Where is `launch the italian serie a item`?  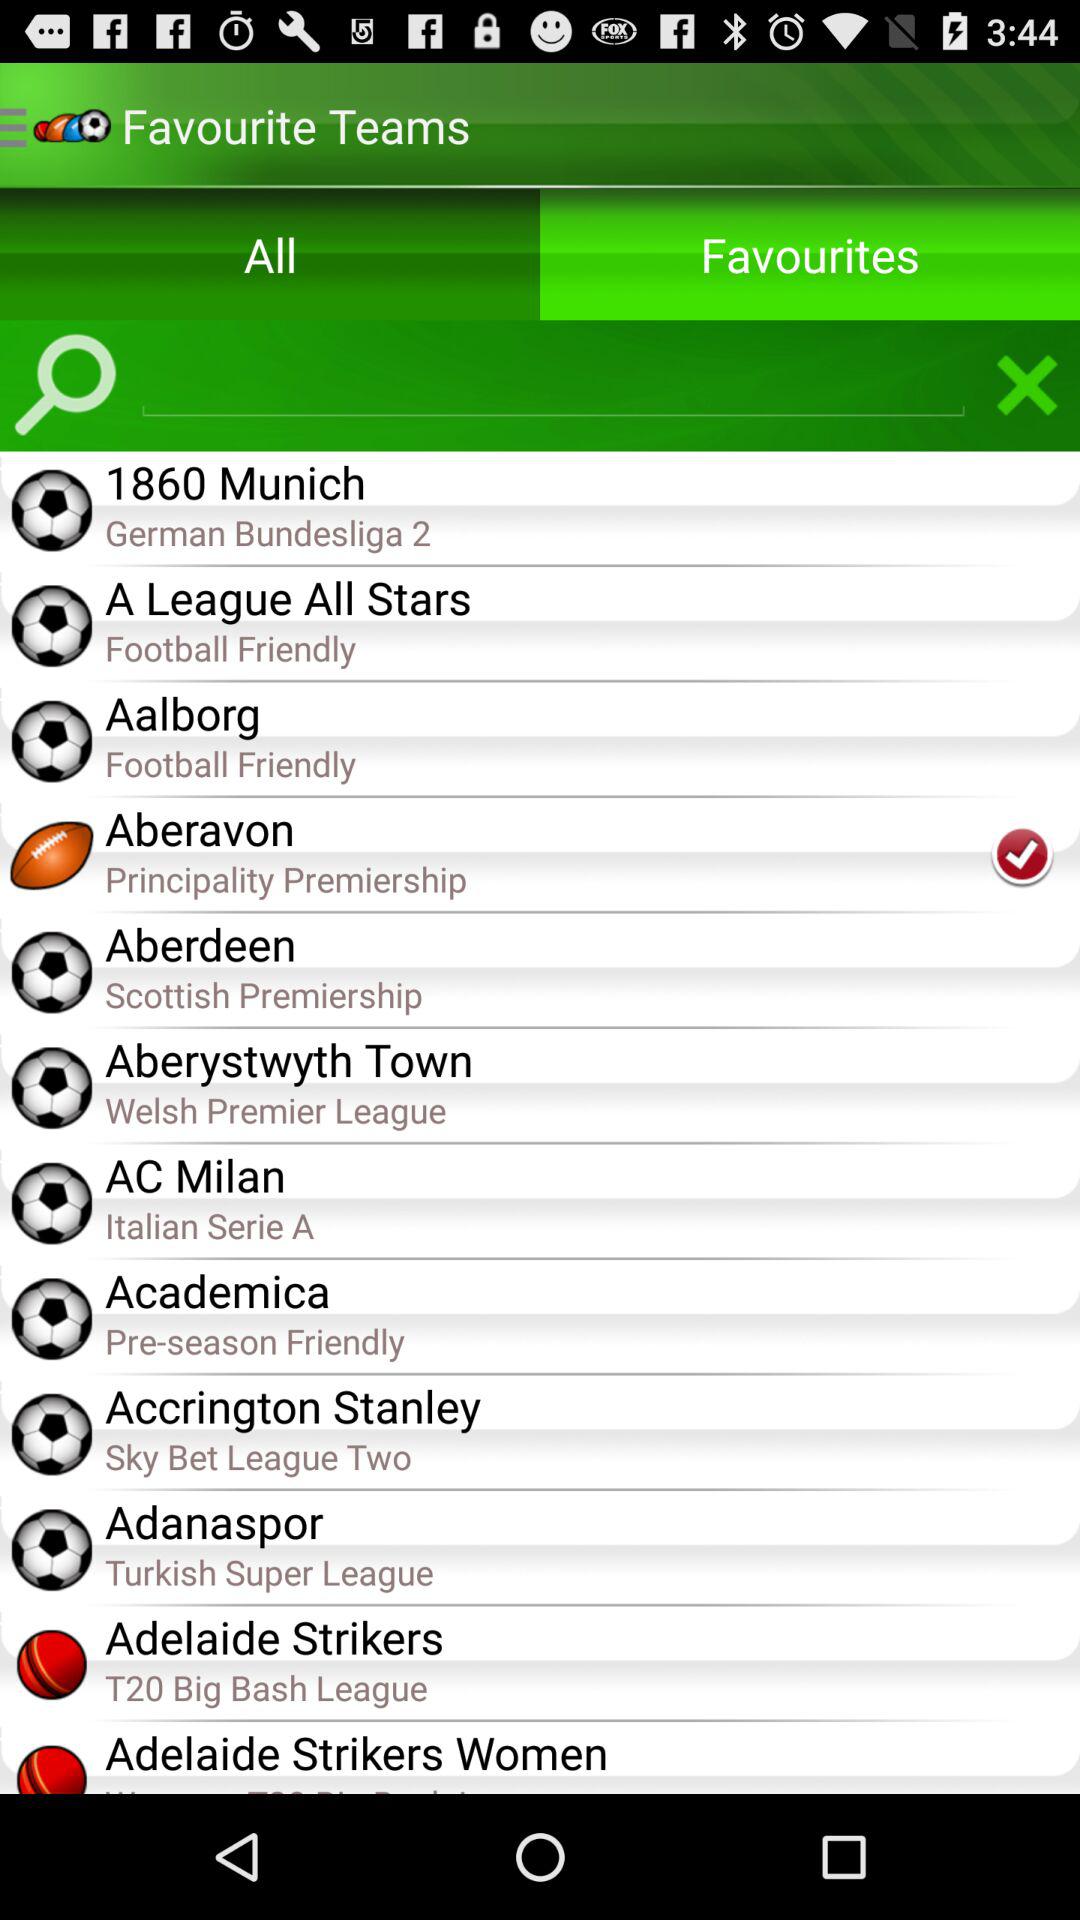
launch the italian serie a item is located at coordinates (592, 1224).